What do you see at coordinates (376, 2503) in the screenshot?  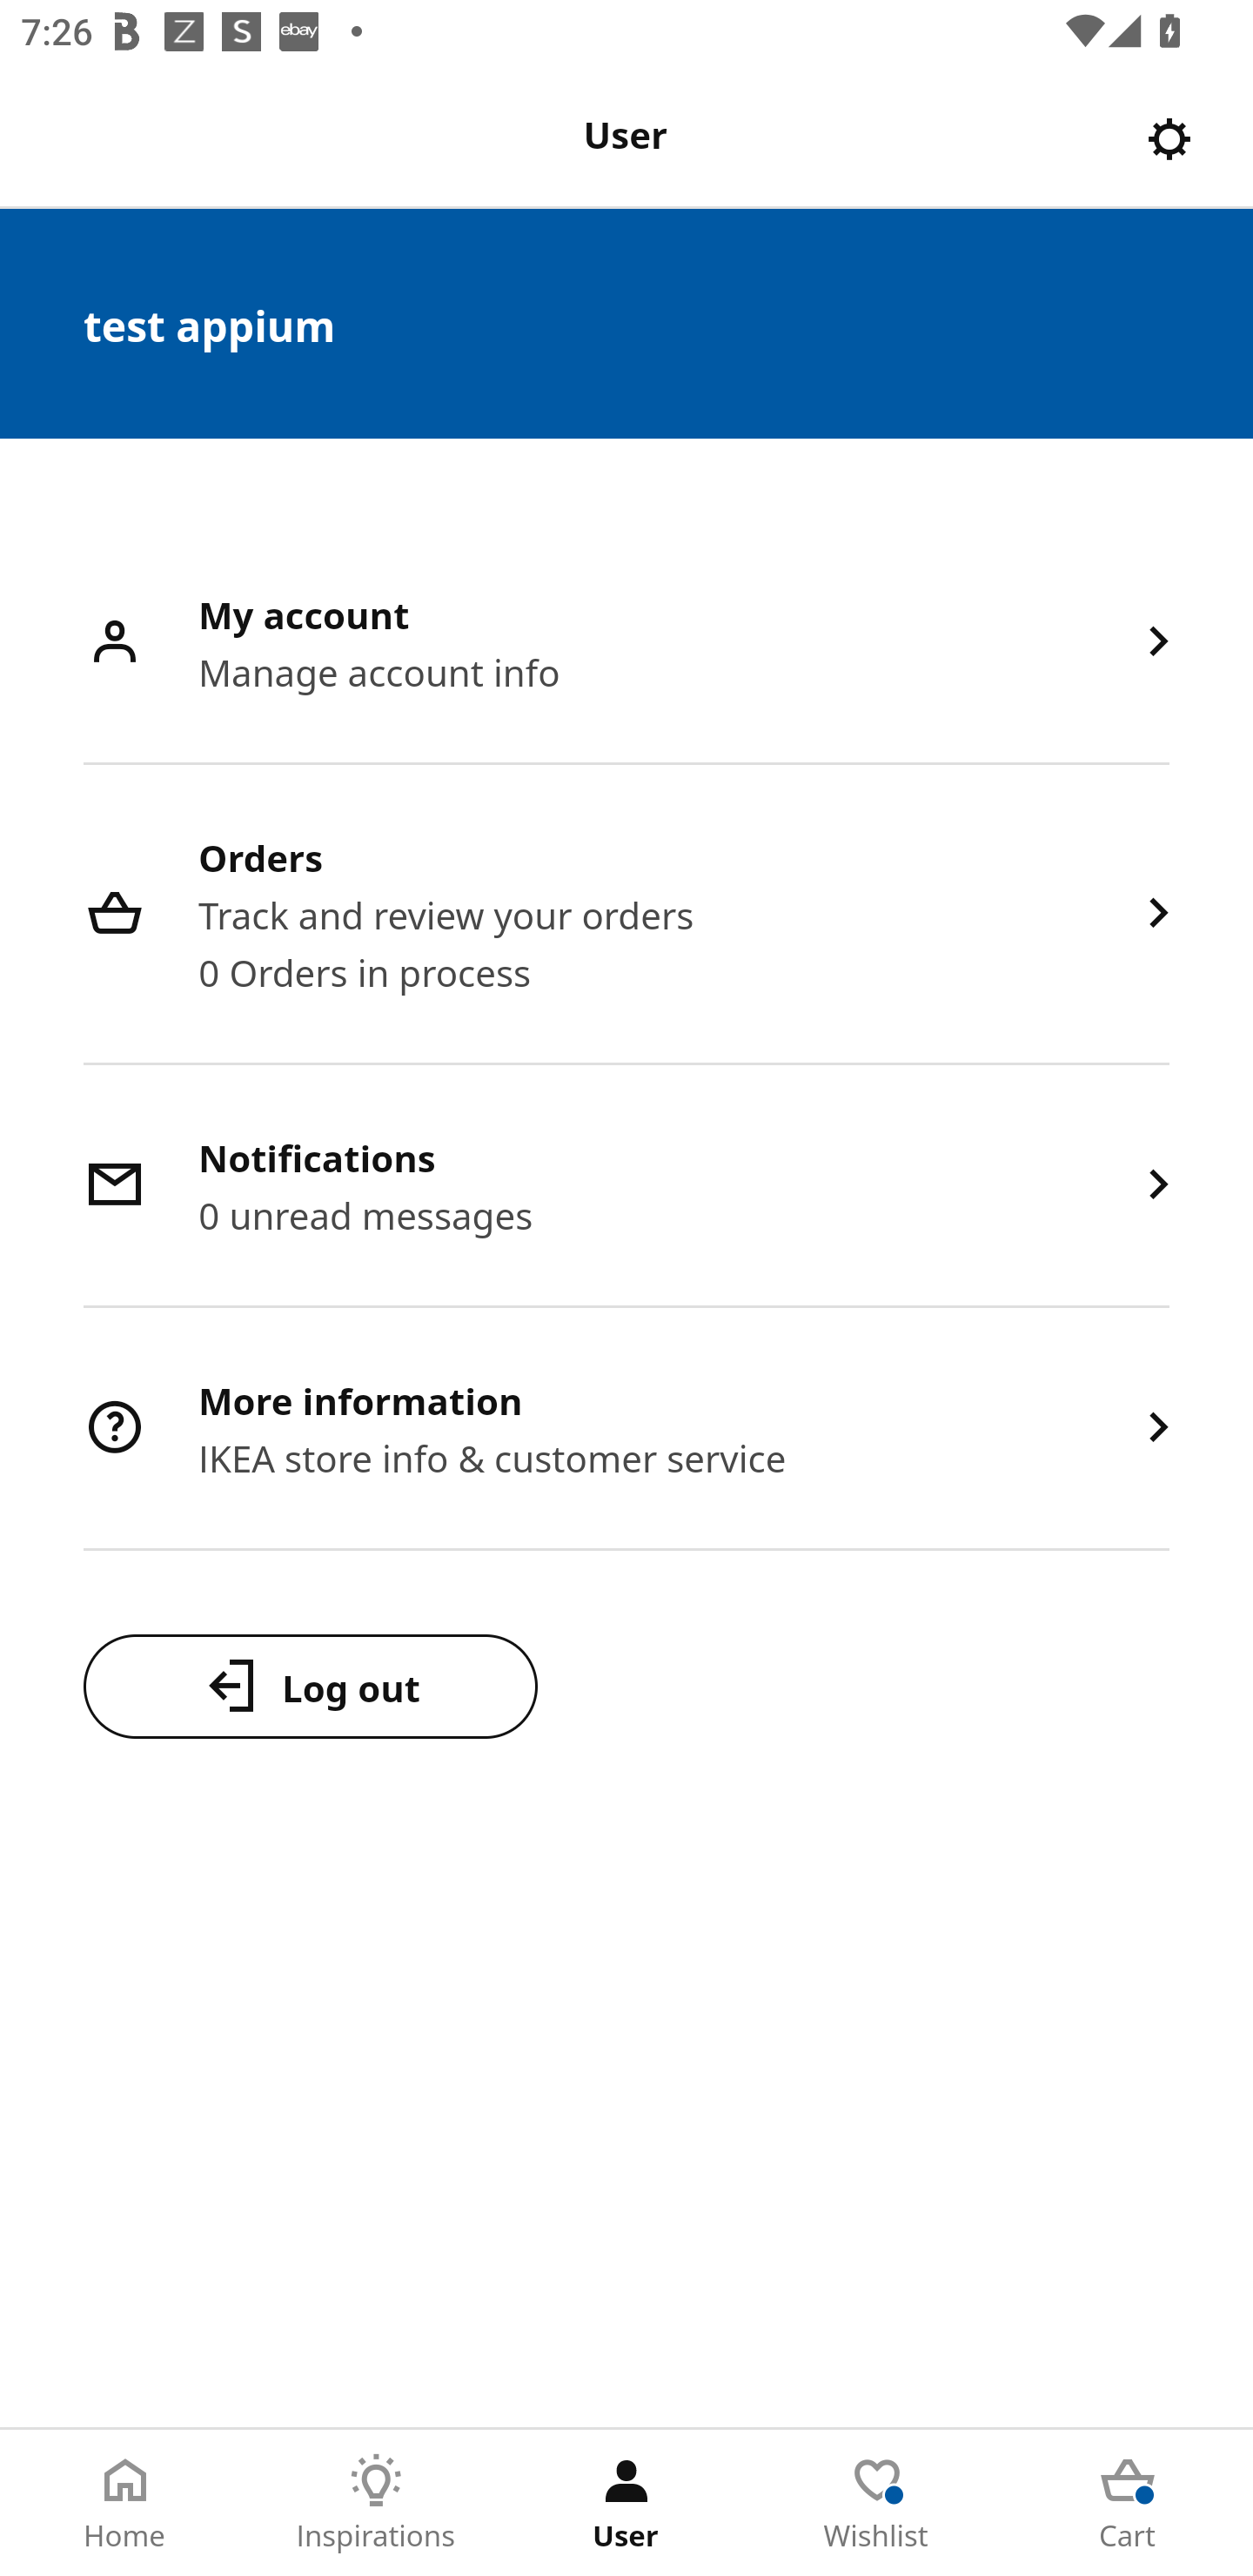 I see `Inspirations
Tab 2 of 5` at bounding box center [376, 2503].